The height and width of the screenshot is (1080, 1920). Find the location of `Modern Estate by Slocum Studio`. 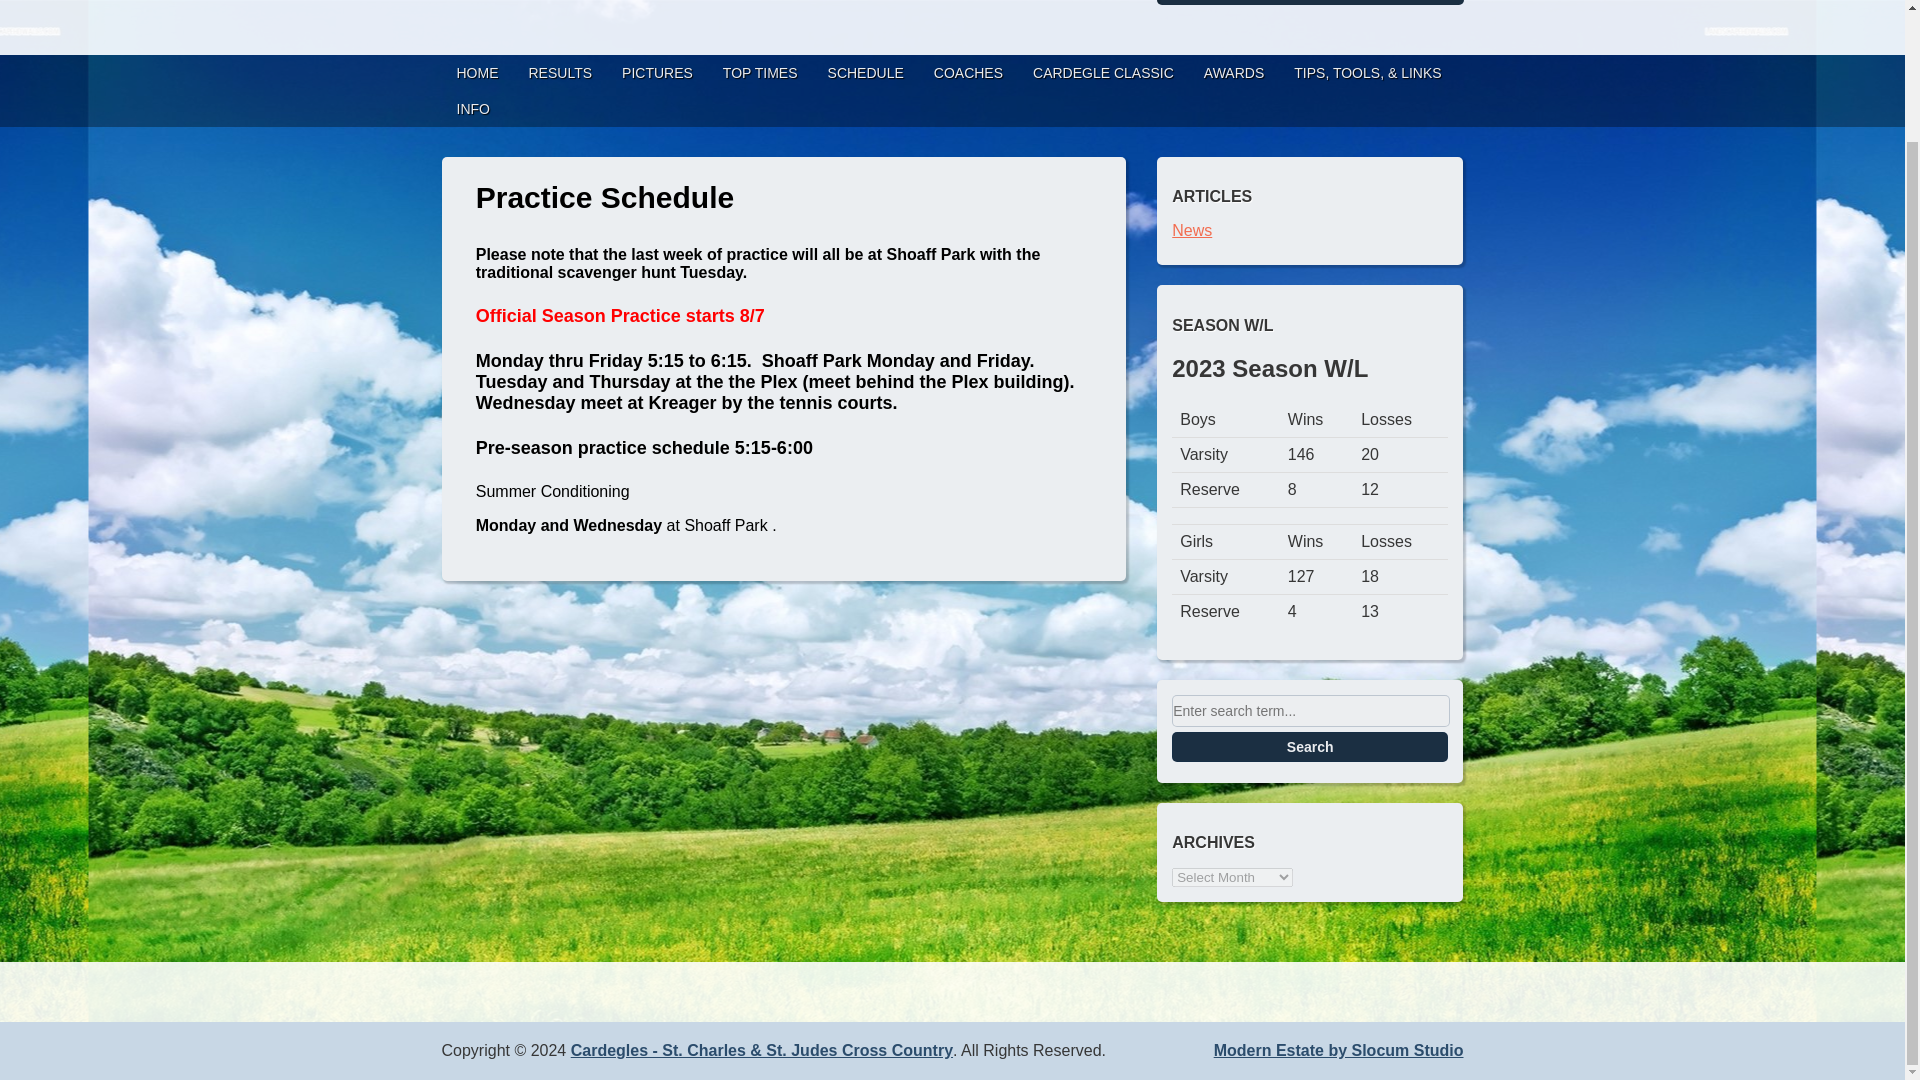

Modern Estate by Slocum Studio is located at coordinates (1338, 1050).